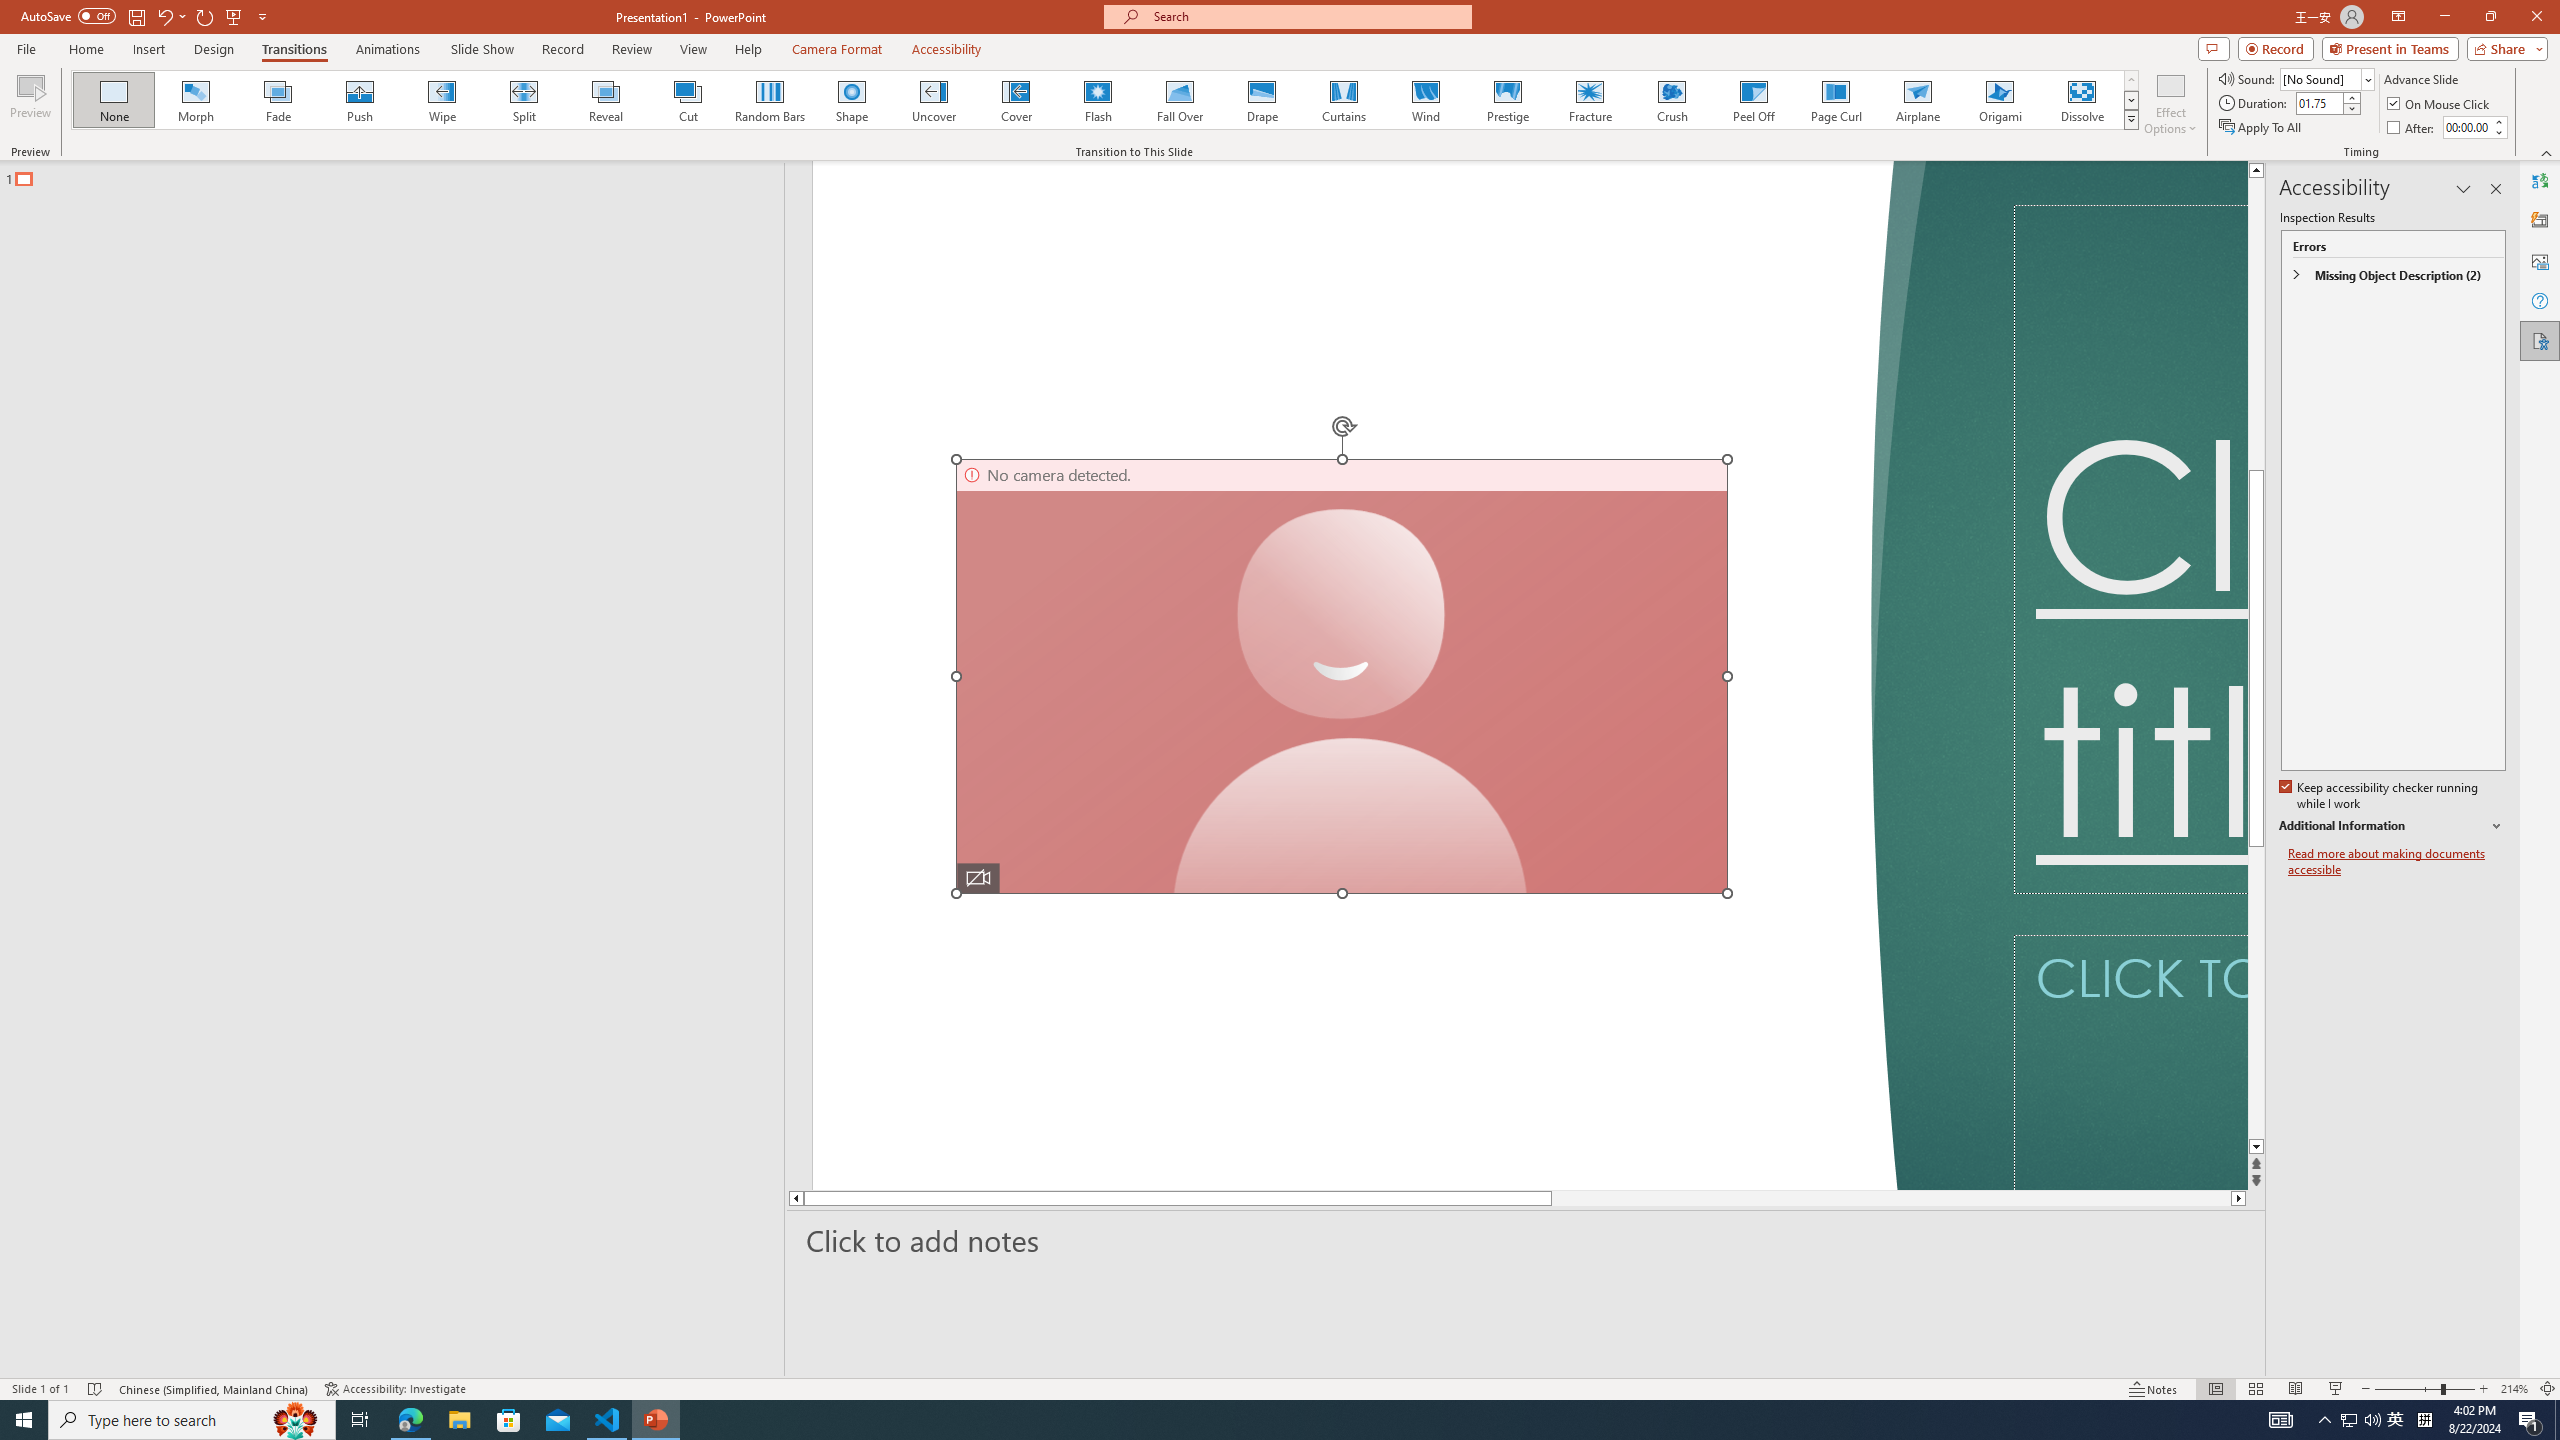 This screenshot has width=2560, height=1440. Describe the element at coordinates (934, 100) in the screenshot. I see `Uncover` at that location.